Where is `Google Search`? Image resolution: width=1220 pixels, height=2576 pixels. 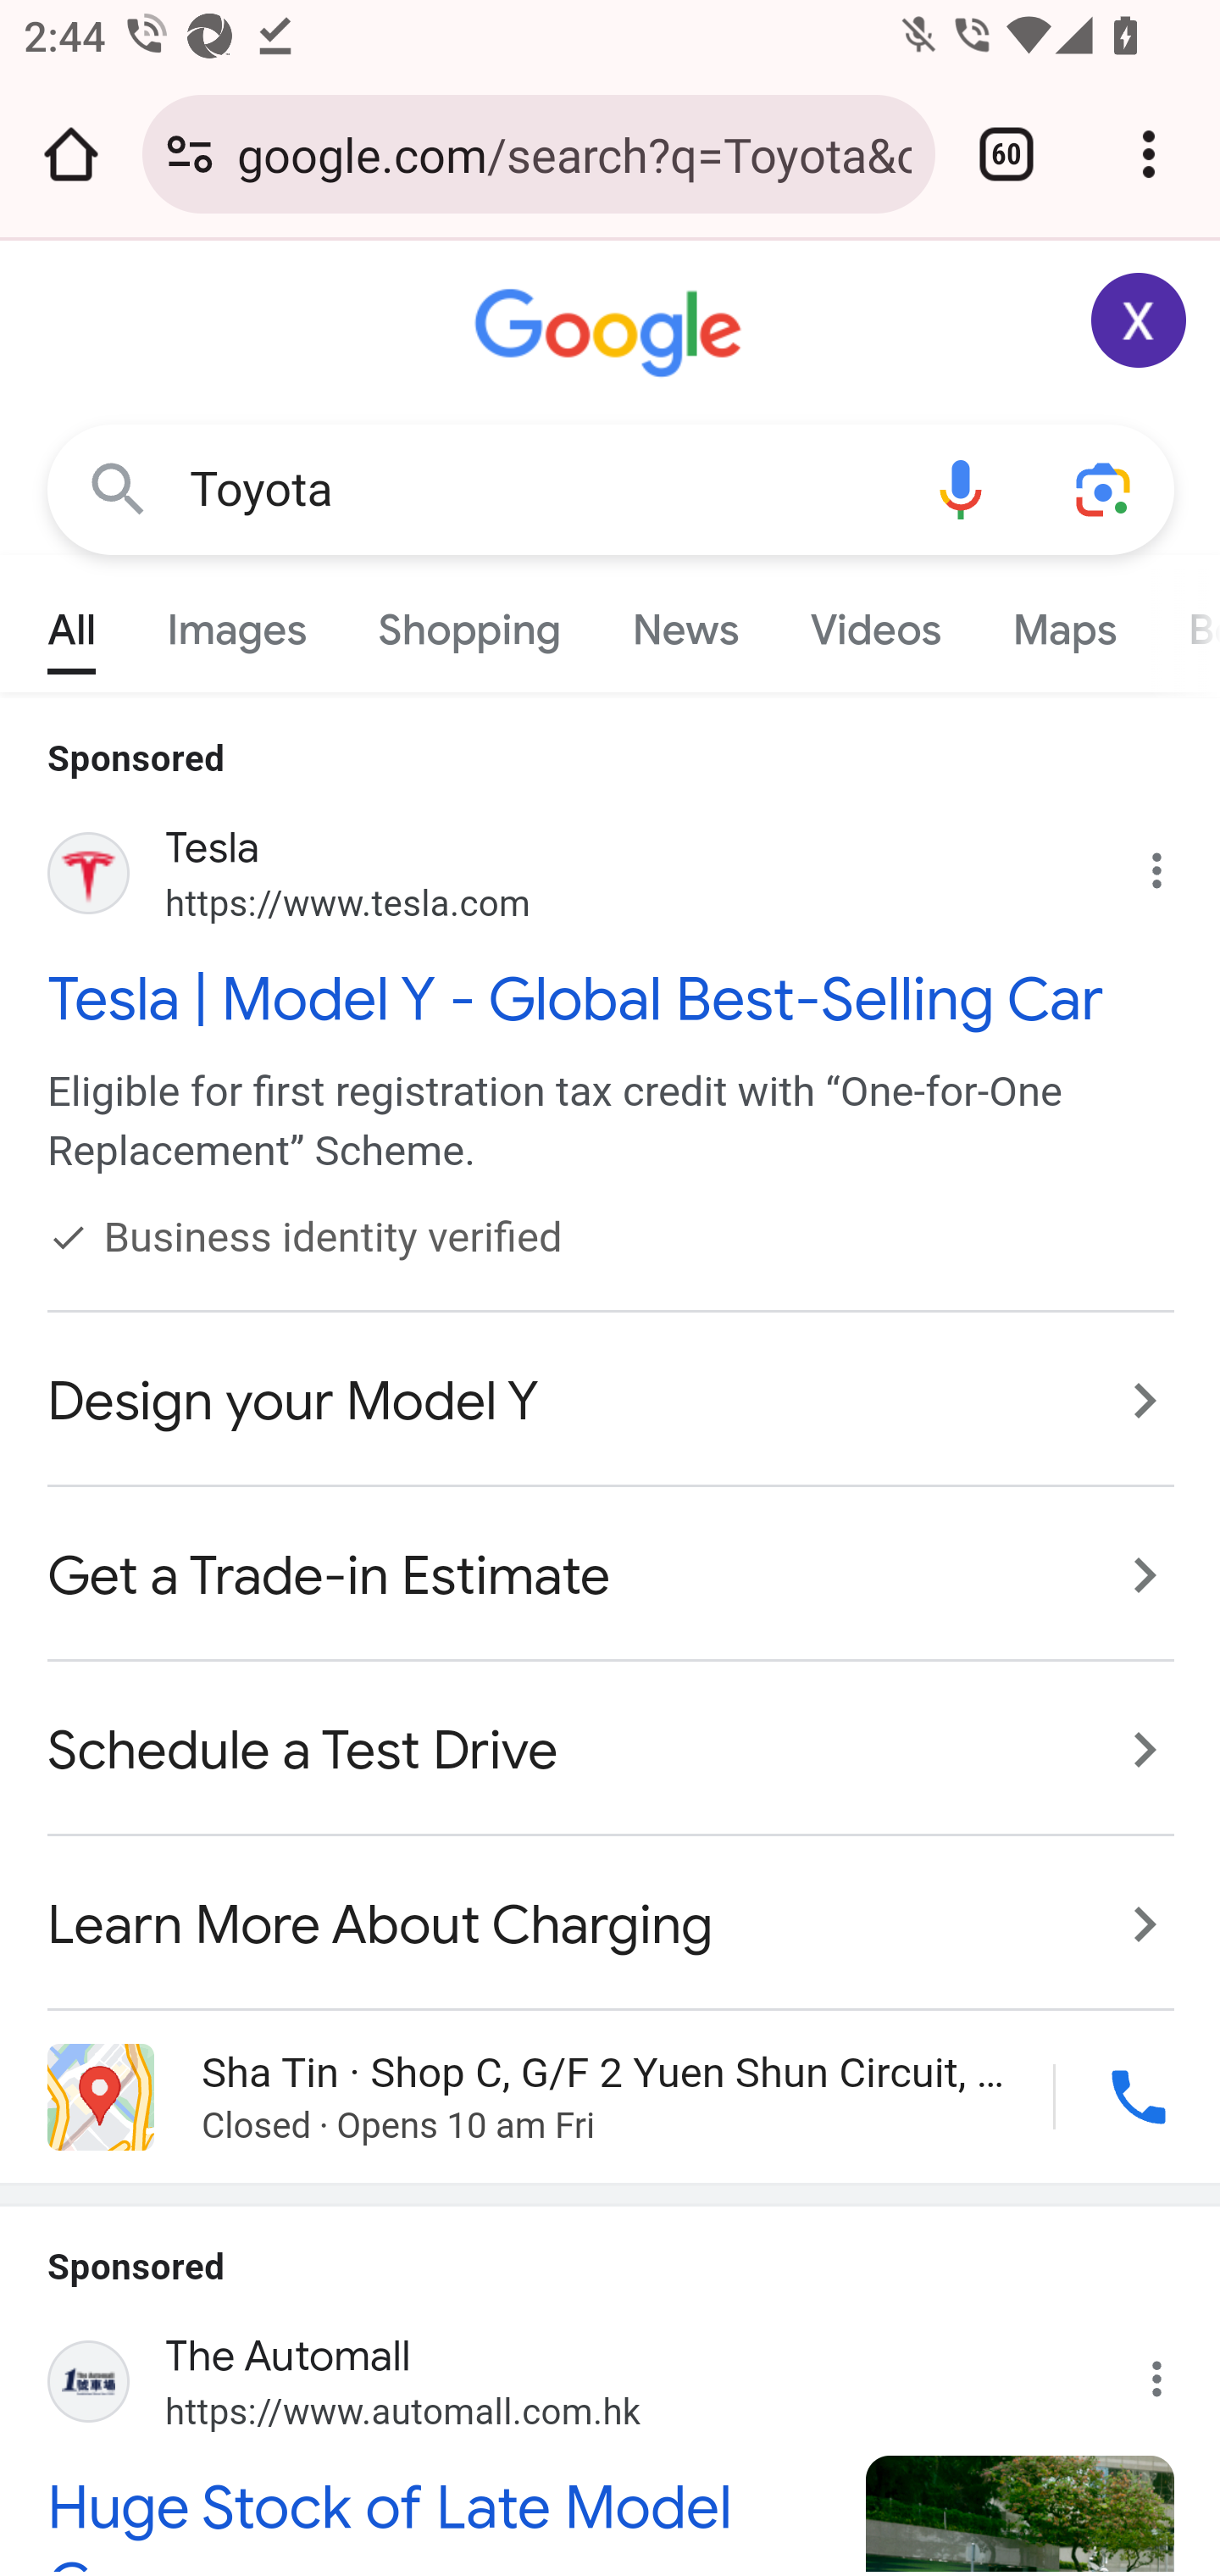 Google Search is located at coordinates (119, 488).